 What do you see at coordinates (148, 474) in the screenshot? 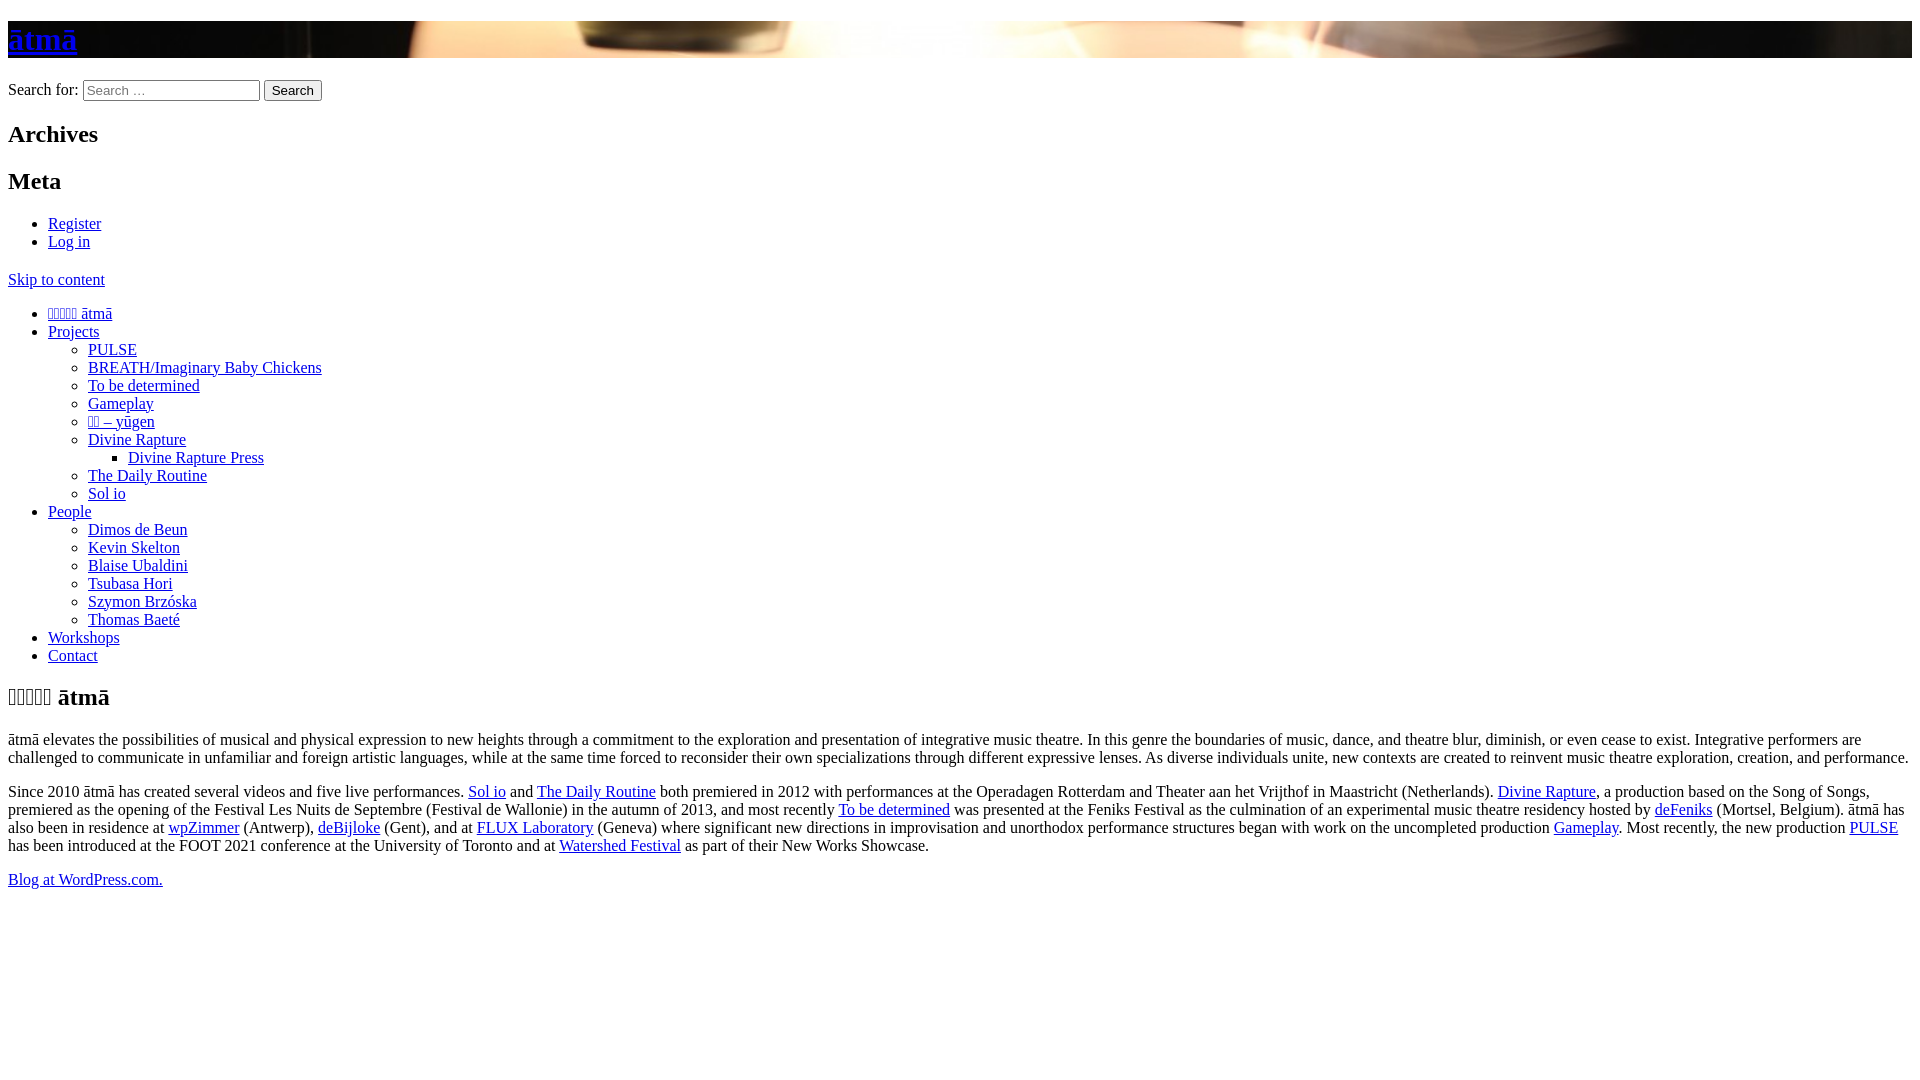
I see `The Daily Routine` at bounding box center [148, 474].